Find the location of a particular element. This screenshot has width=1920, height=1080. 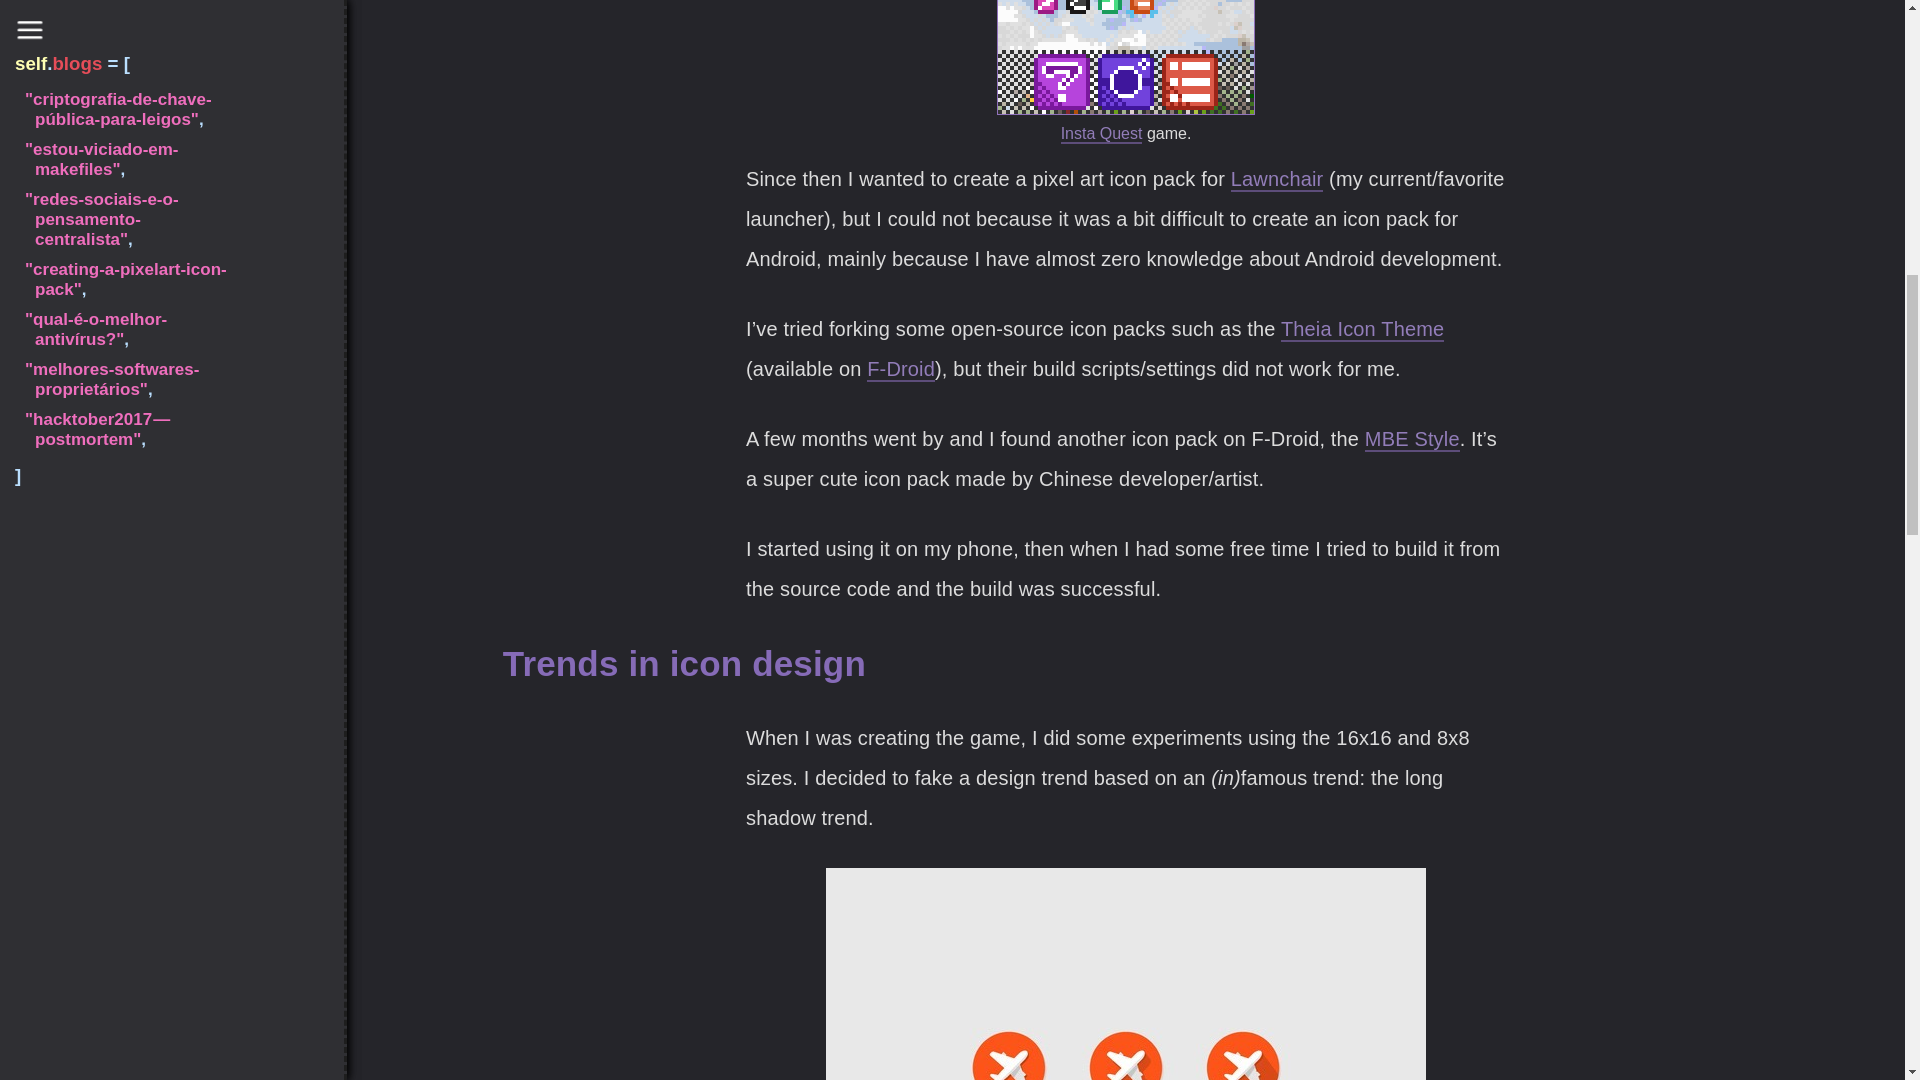

Theia Icon Theme is located at coordinates (1362, 330).